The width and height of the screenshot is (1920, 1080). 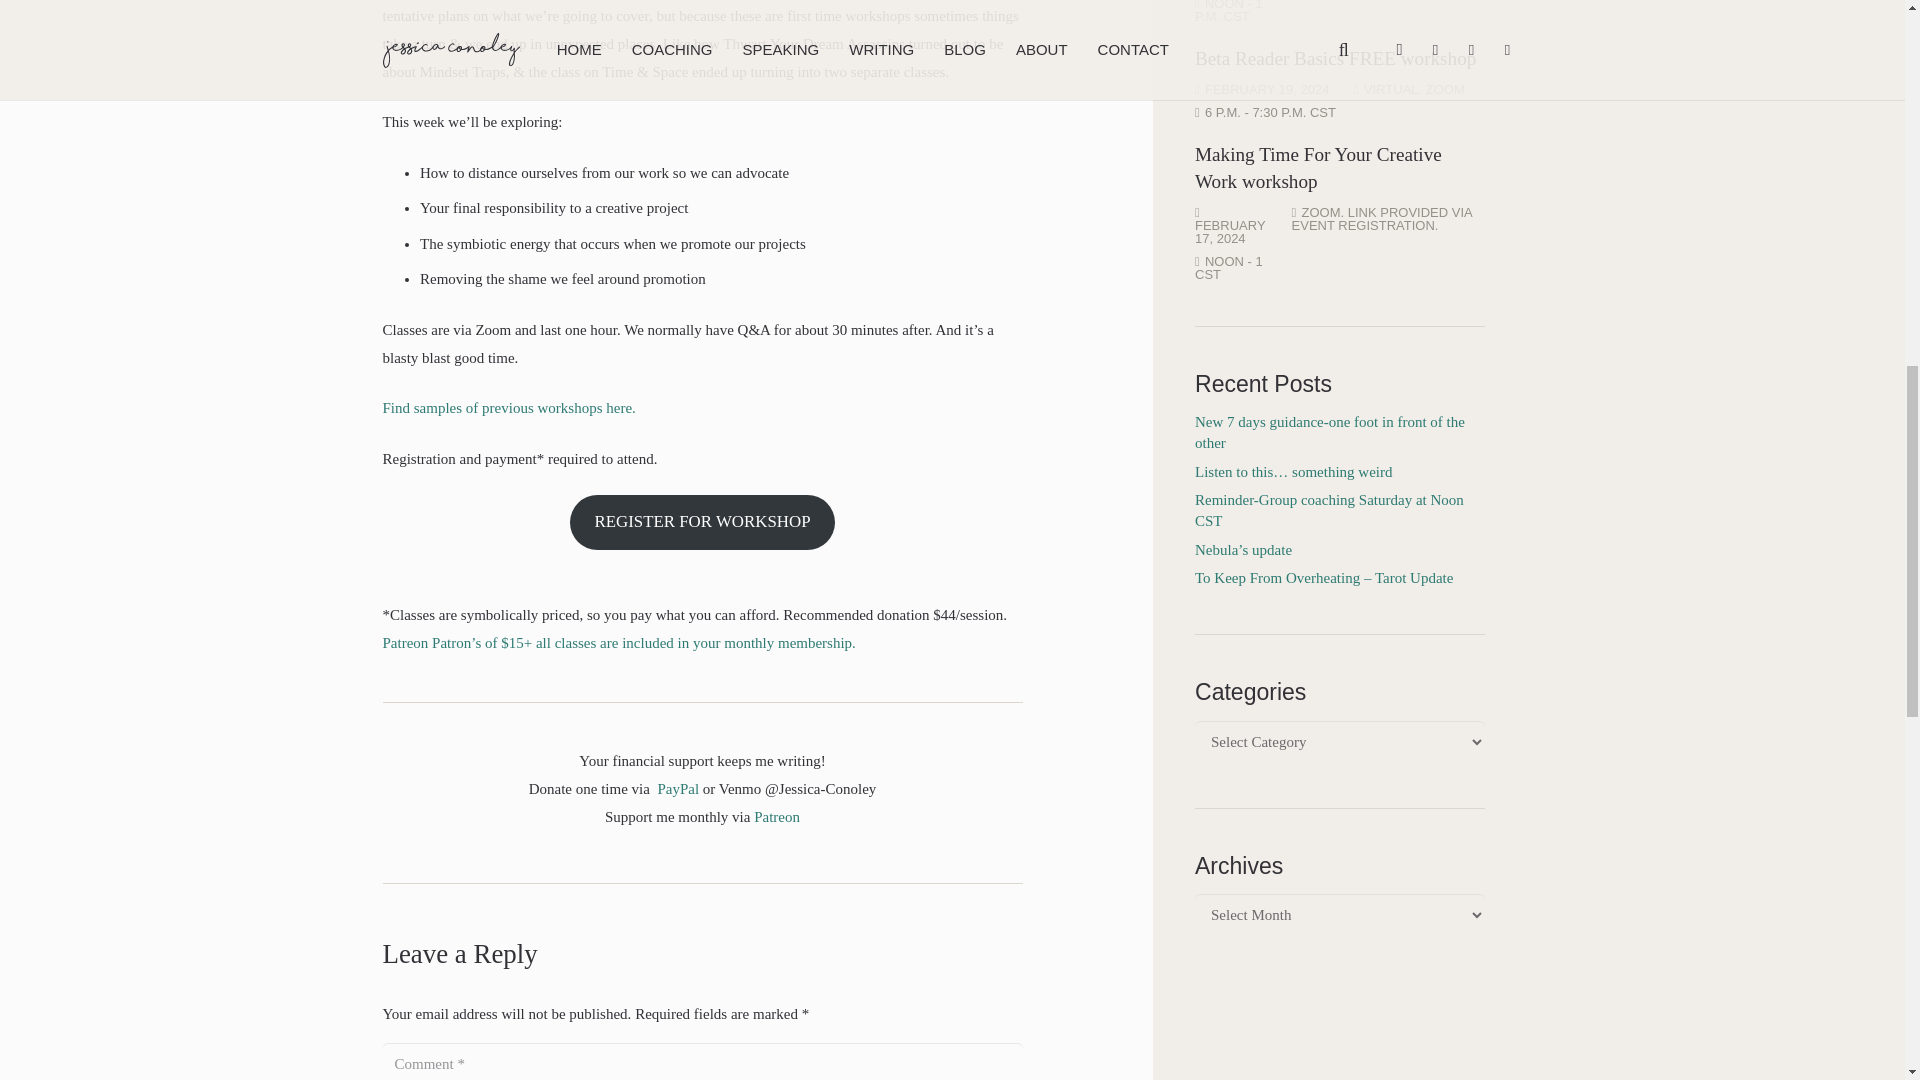 What do you see at coordinates (1864, 34) in the screenshot?
I see `Back to top` at bounding box center [1864, 34].